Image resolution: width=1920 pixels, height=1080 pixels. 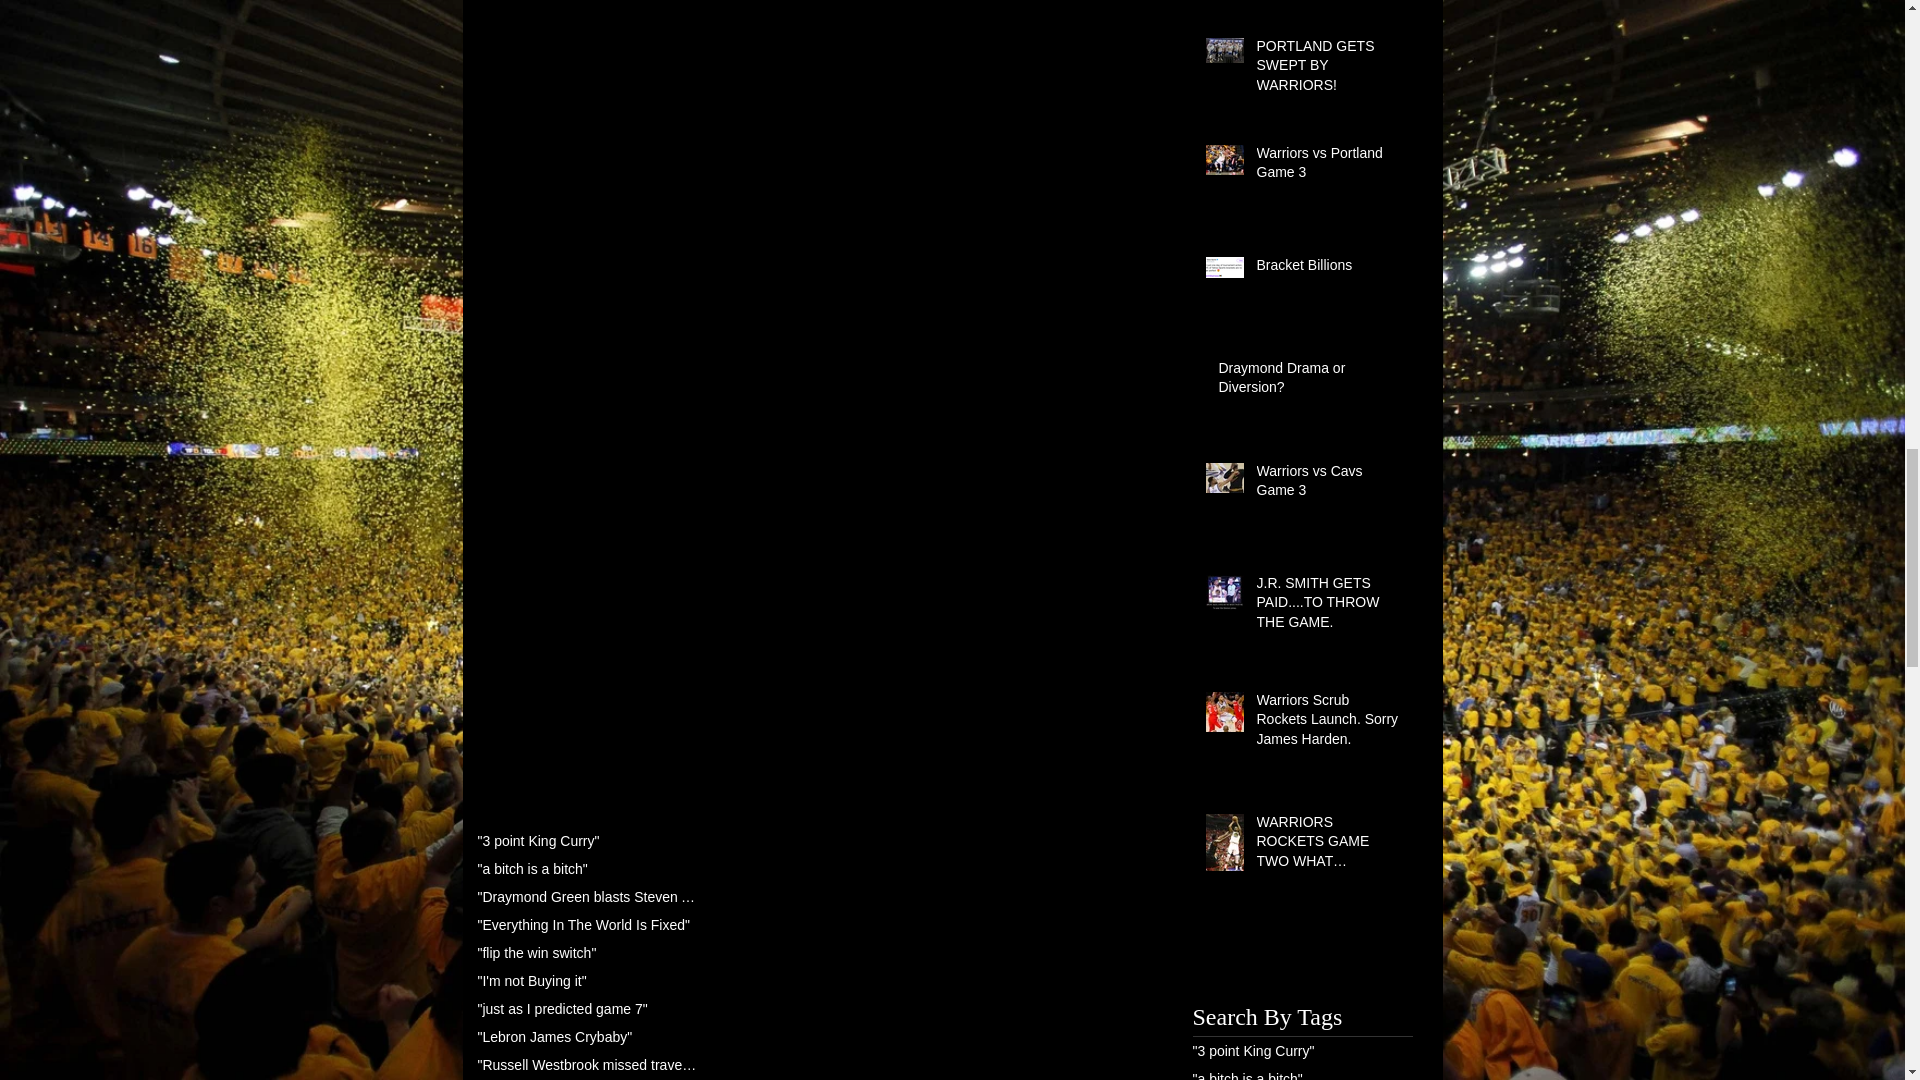 I want to click on "Russell Westbrook missed traveling call", so click(x=588, y=1065).